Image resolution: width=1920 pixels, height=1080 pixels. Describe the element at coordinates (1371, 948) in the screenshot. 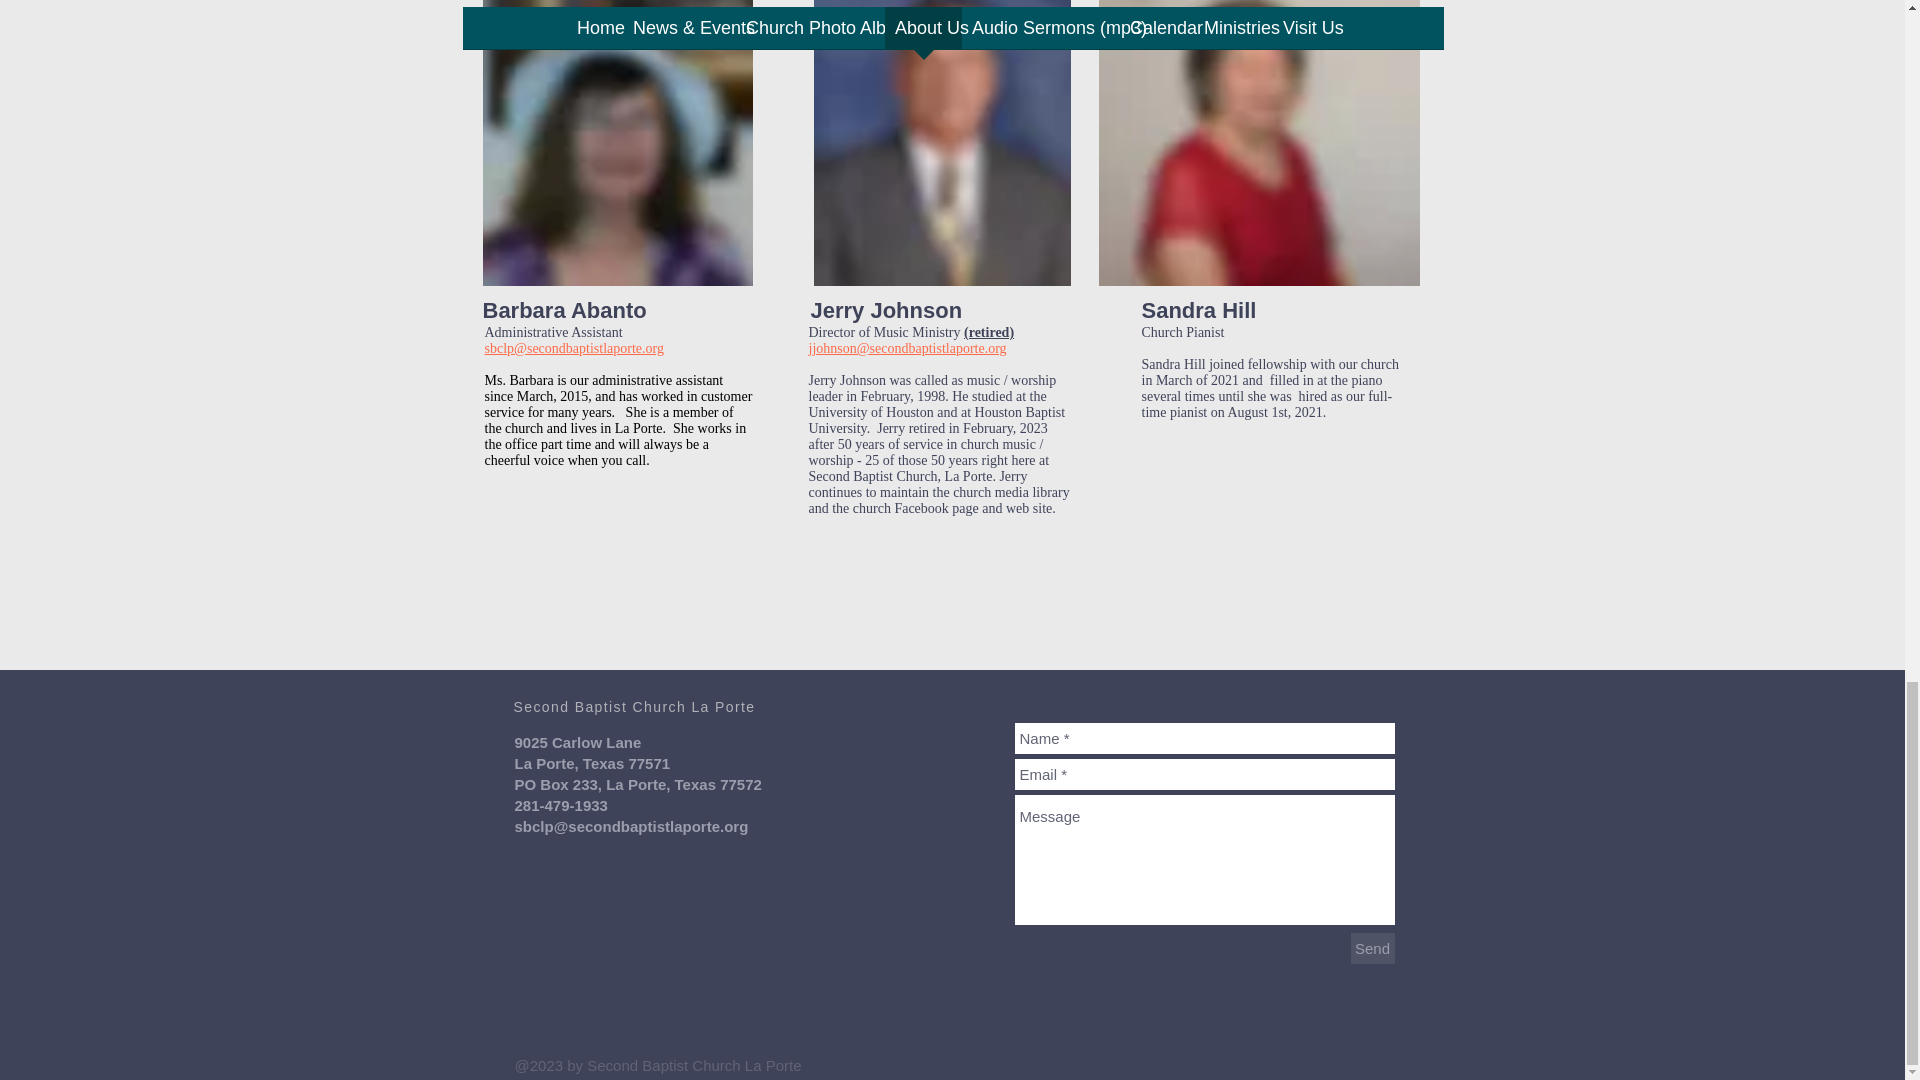

I see `Send` at that location.